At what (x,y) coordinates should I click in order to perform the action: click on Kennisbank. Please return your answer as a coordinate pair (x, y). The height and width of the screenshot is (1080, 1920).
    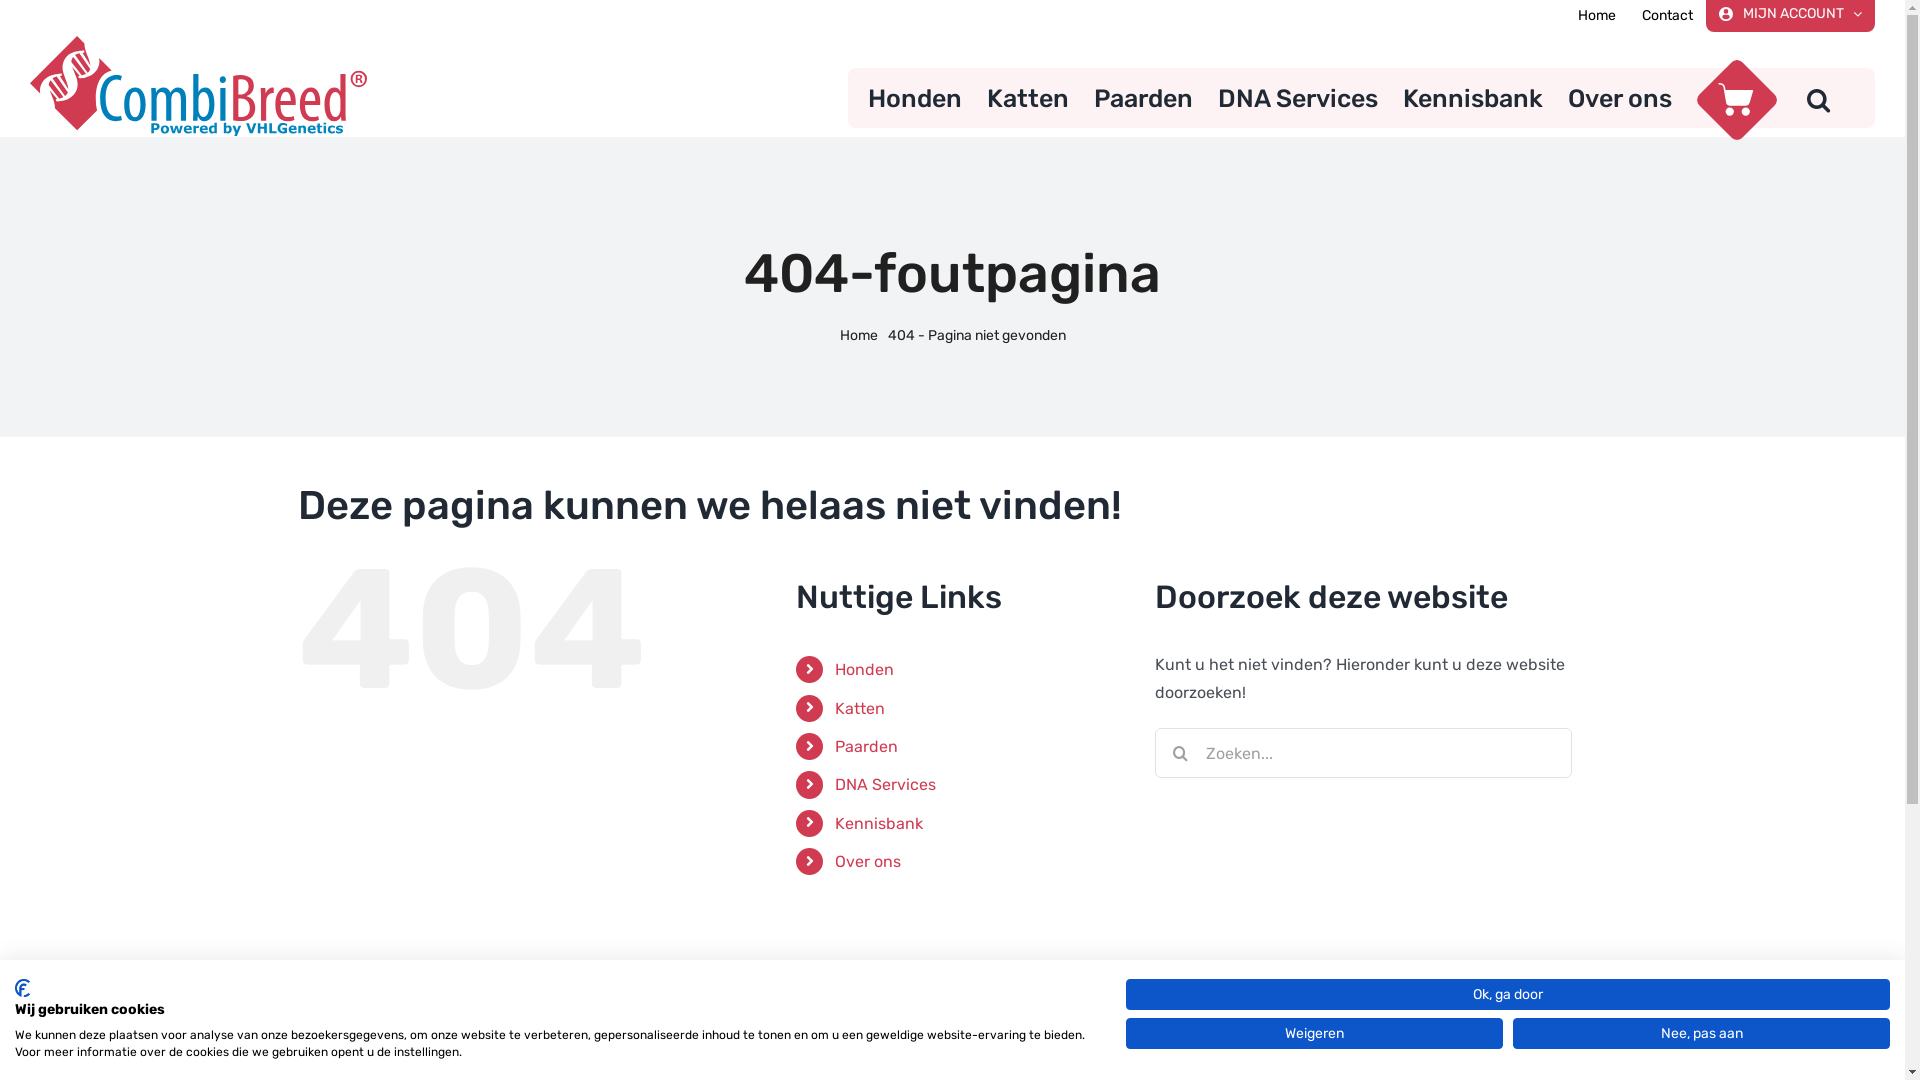
    Looking at the image, I should click on (879, 824).